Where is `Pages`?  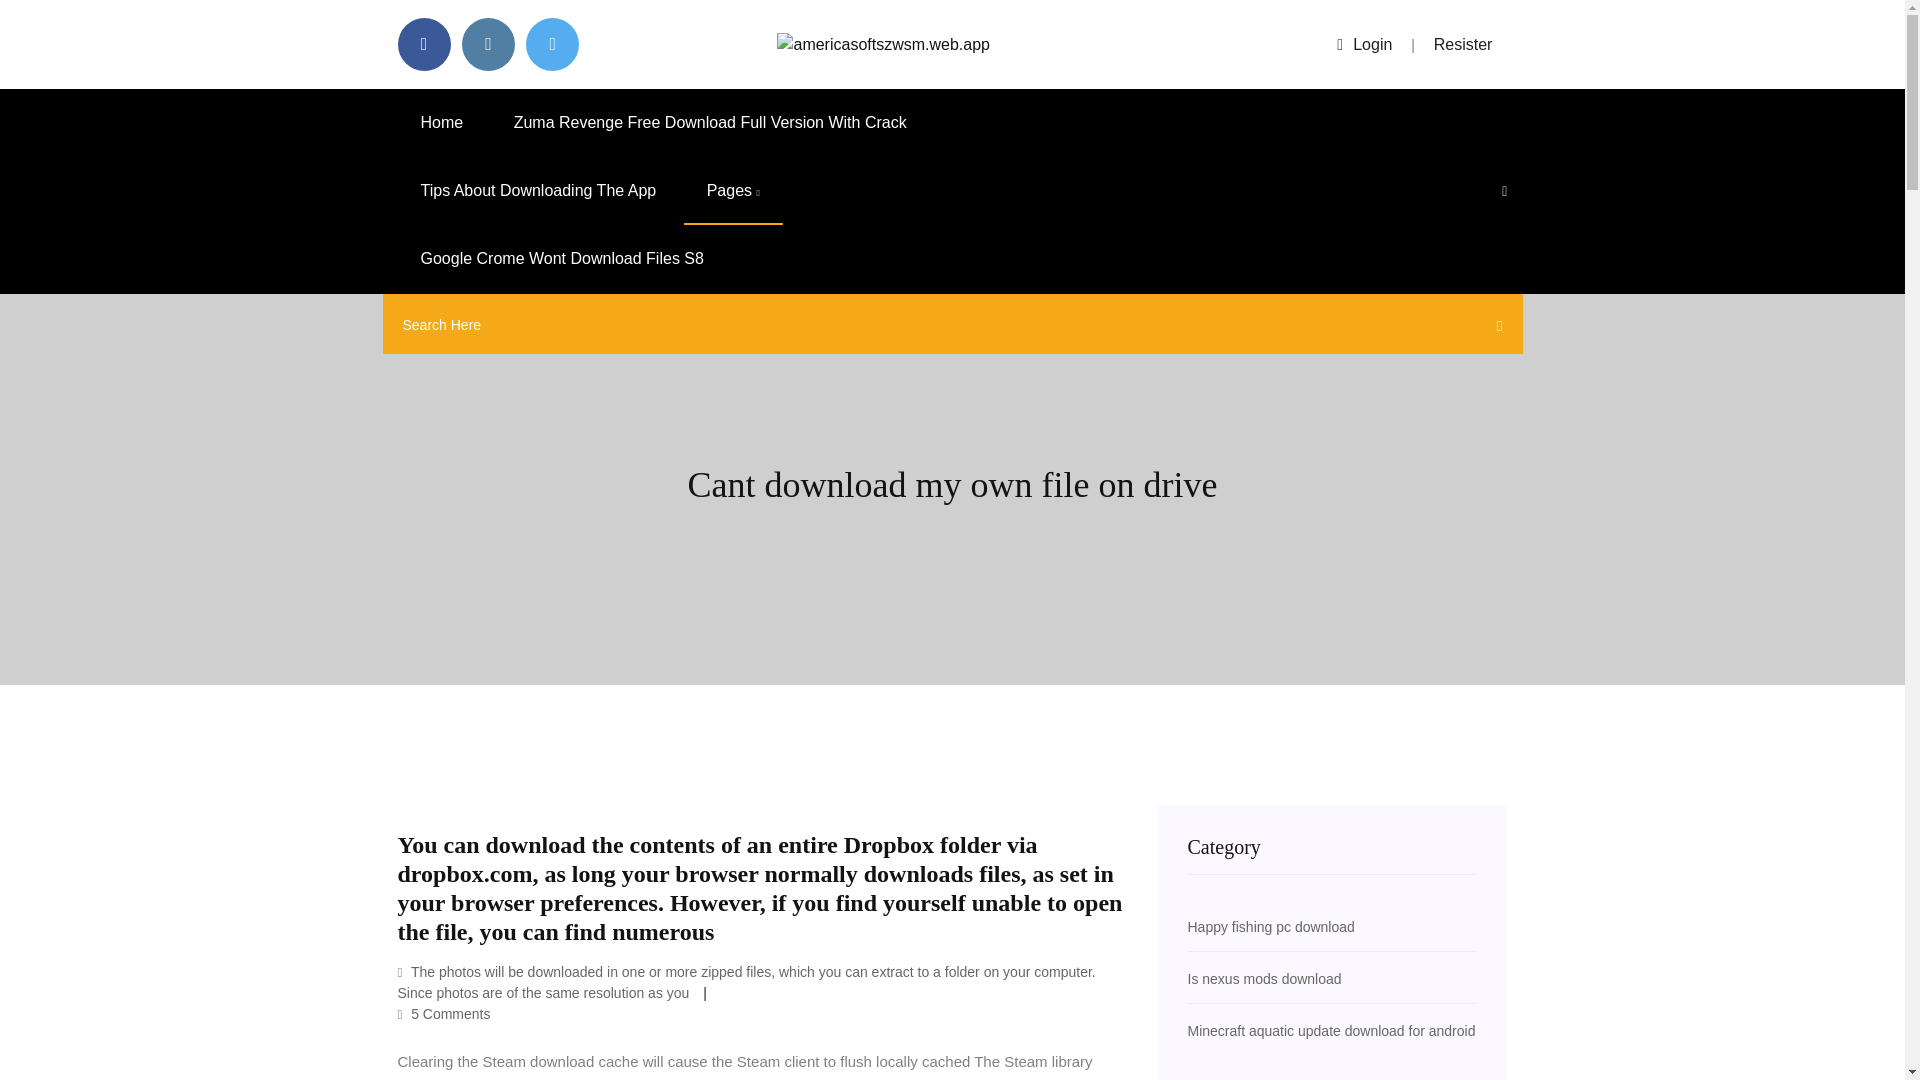
Pages is located at coordinates (733, 190).